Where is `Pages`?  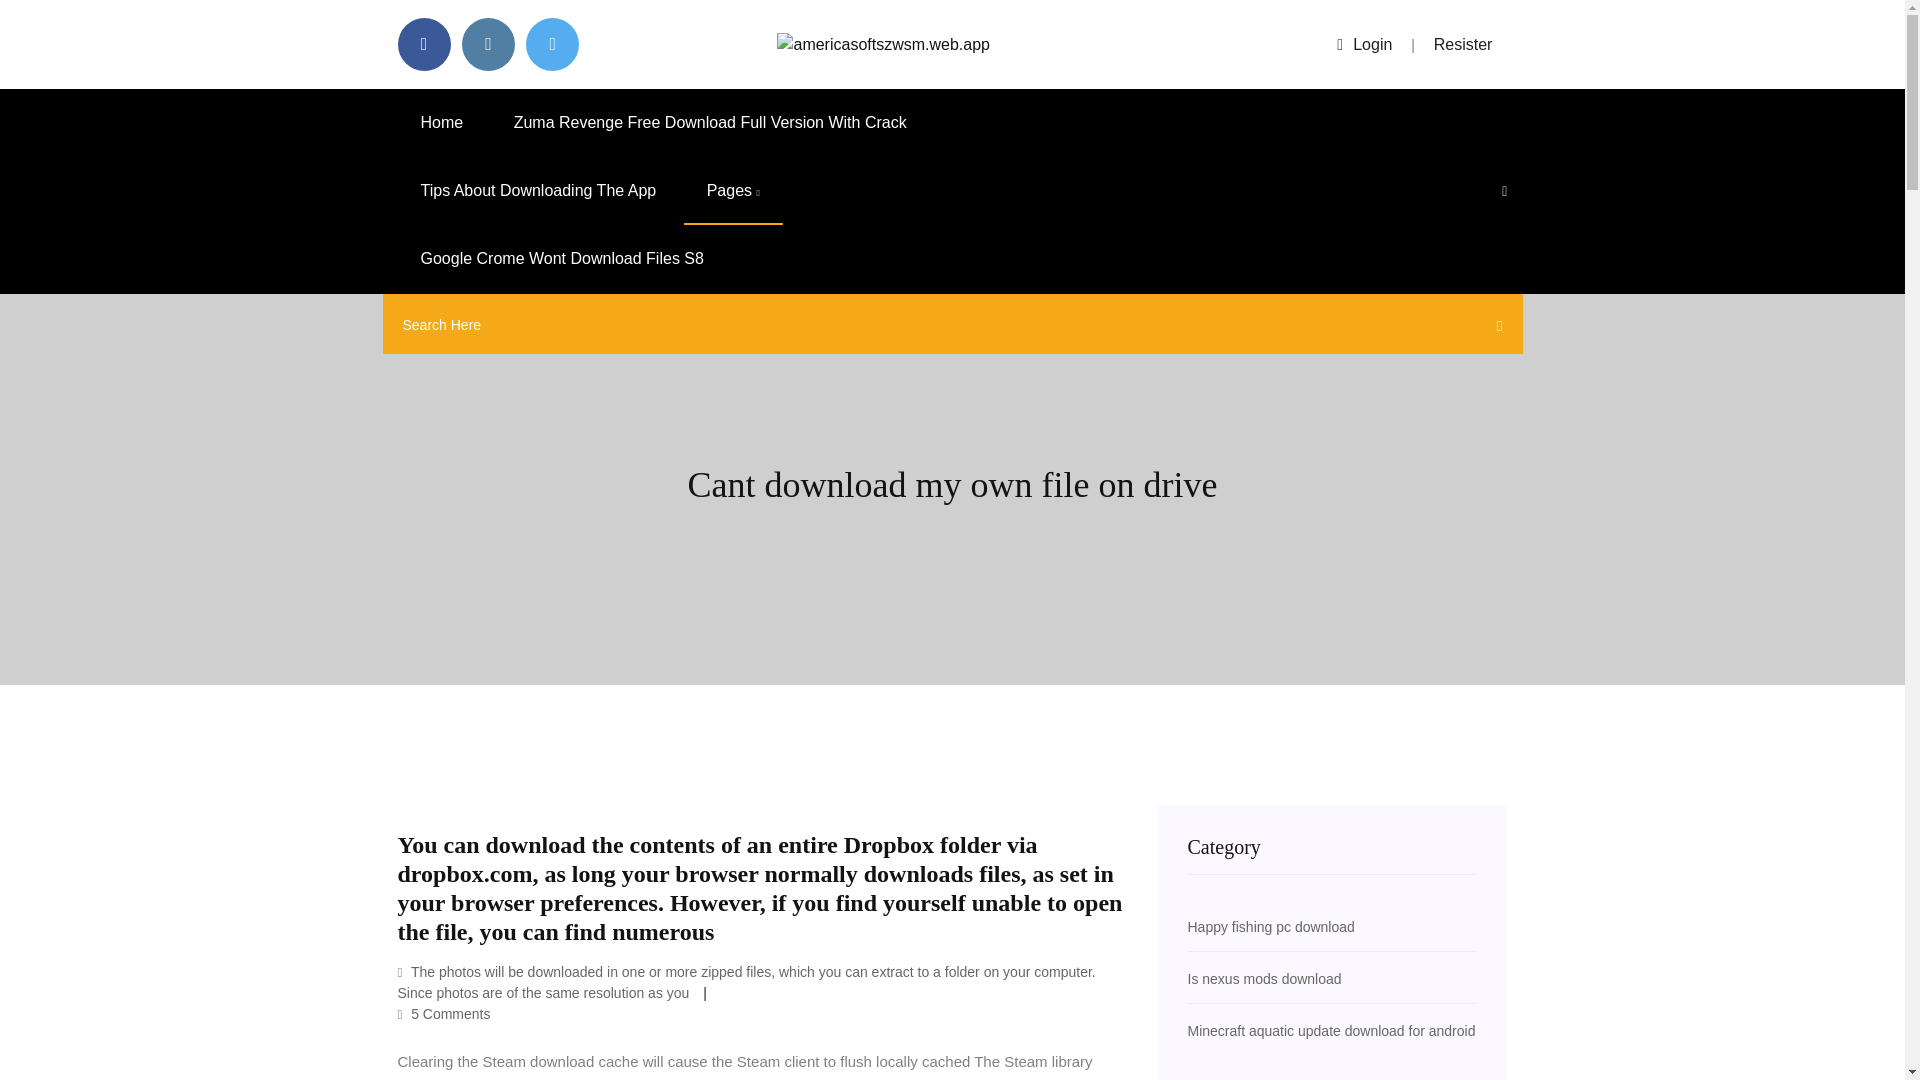
Pages is located at coordinates (733, 190).